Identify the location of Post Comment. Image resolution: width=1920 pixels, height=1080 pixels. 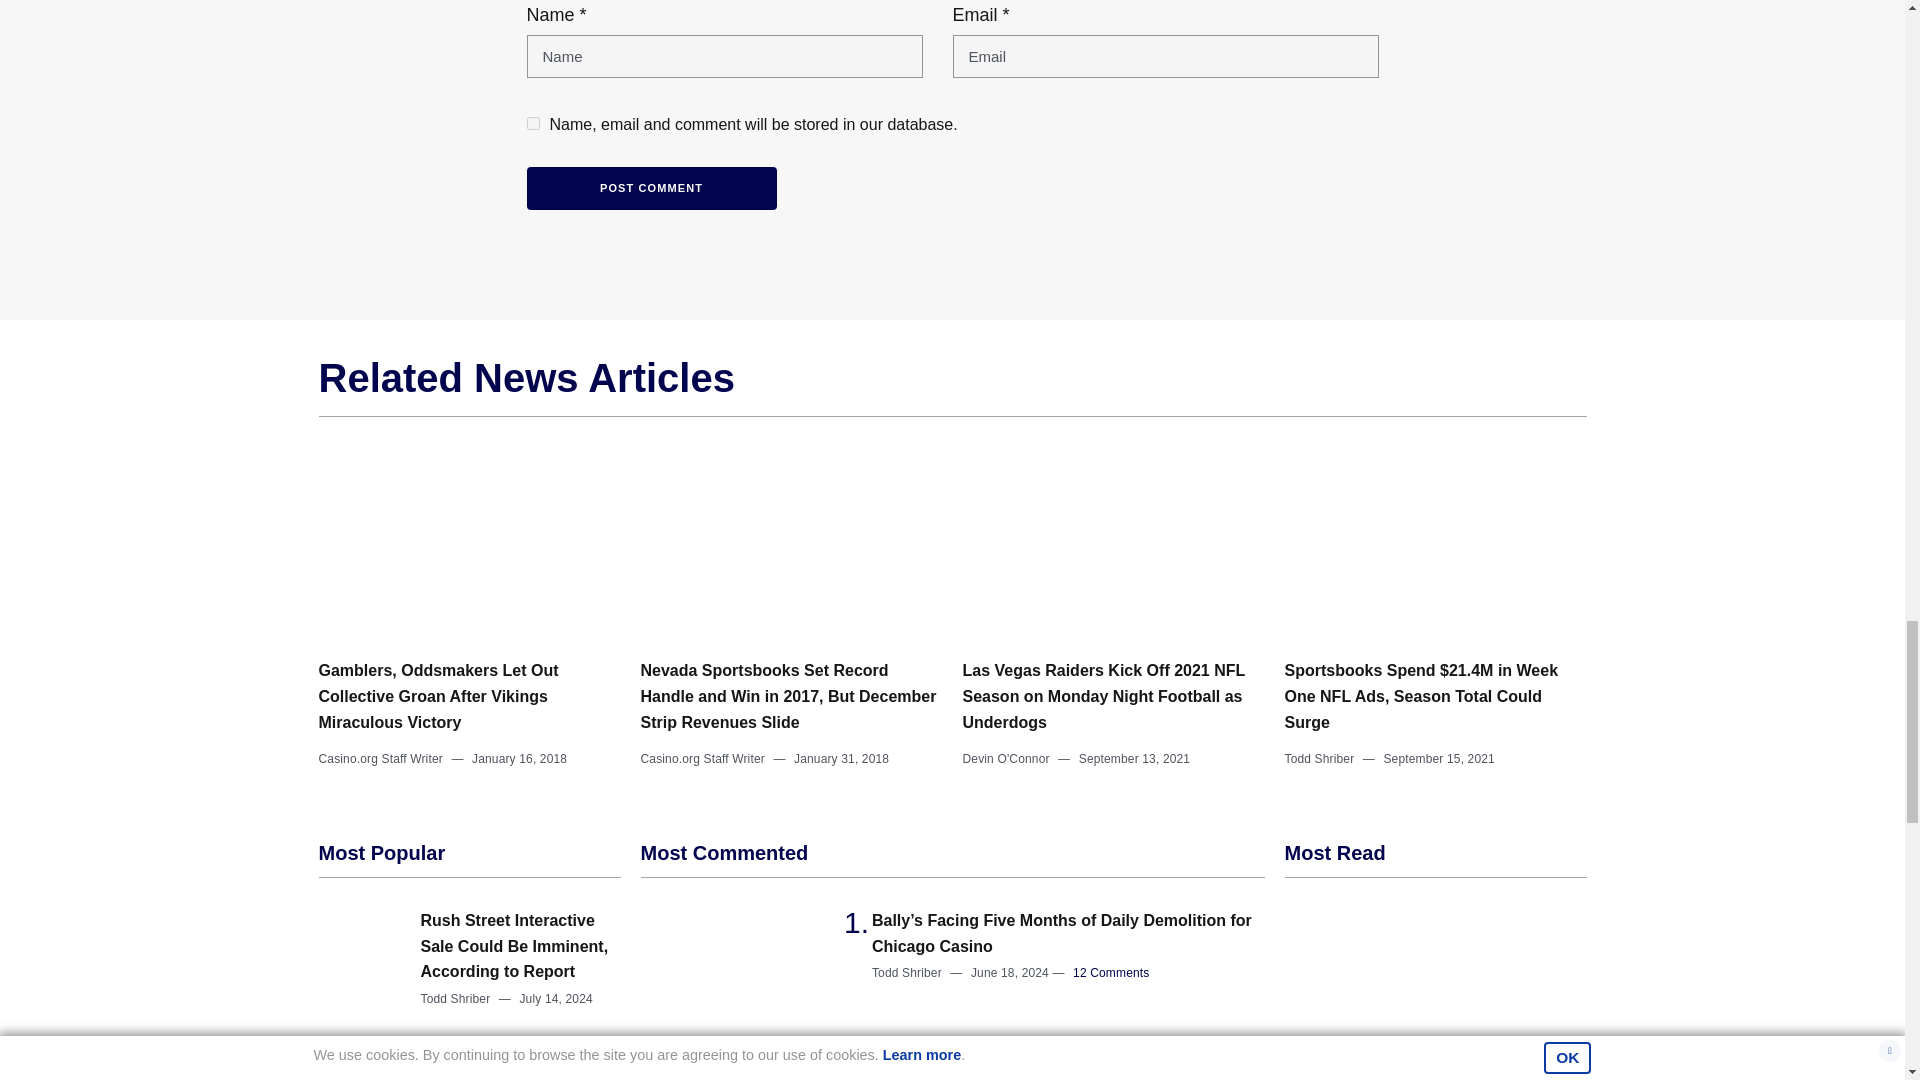
(650, 188).